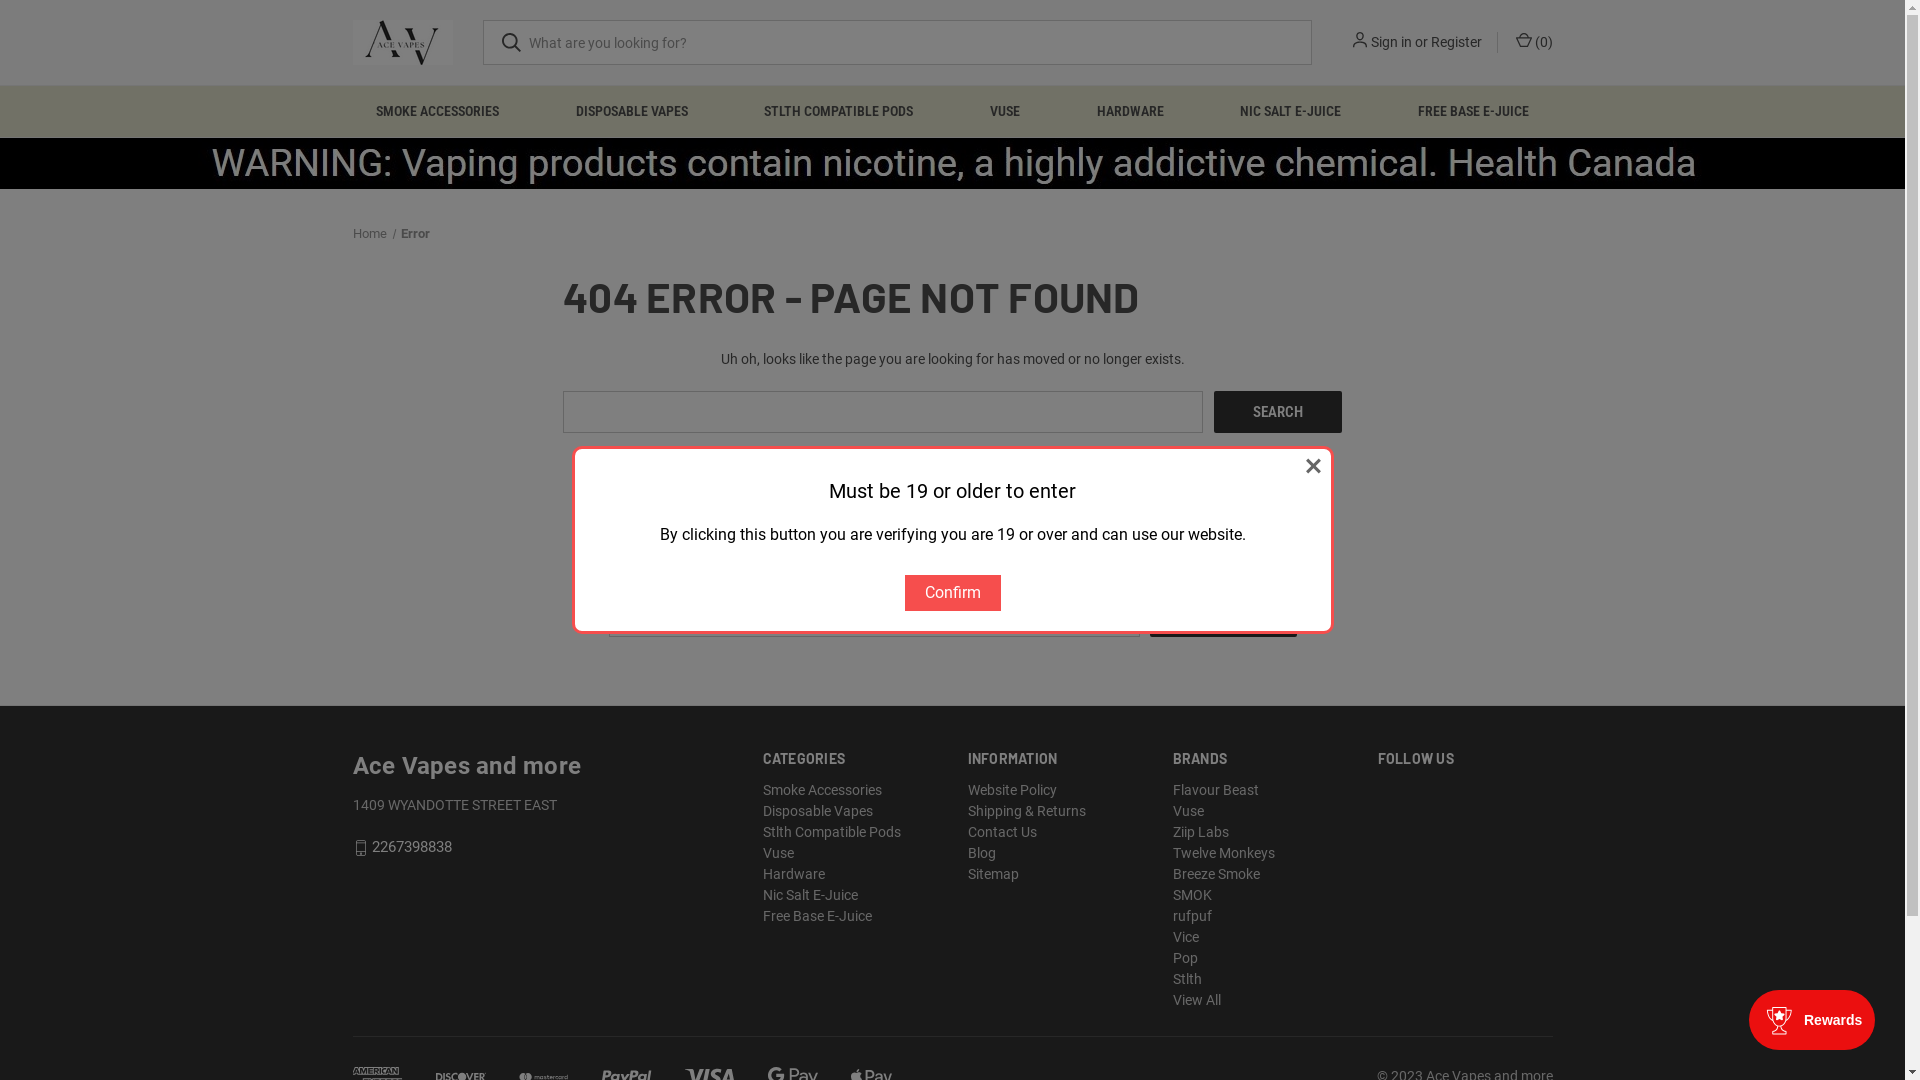 The width and height of the screenshot is (1920, 1080). Describe the element at coordinates (822, 790) in the screenshot. I see `Smoke Accessories` at that location.